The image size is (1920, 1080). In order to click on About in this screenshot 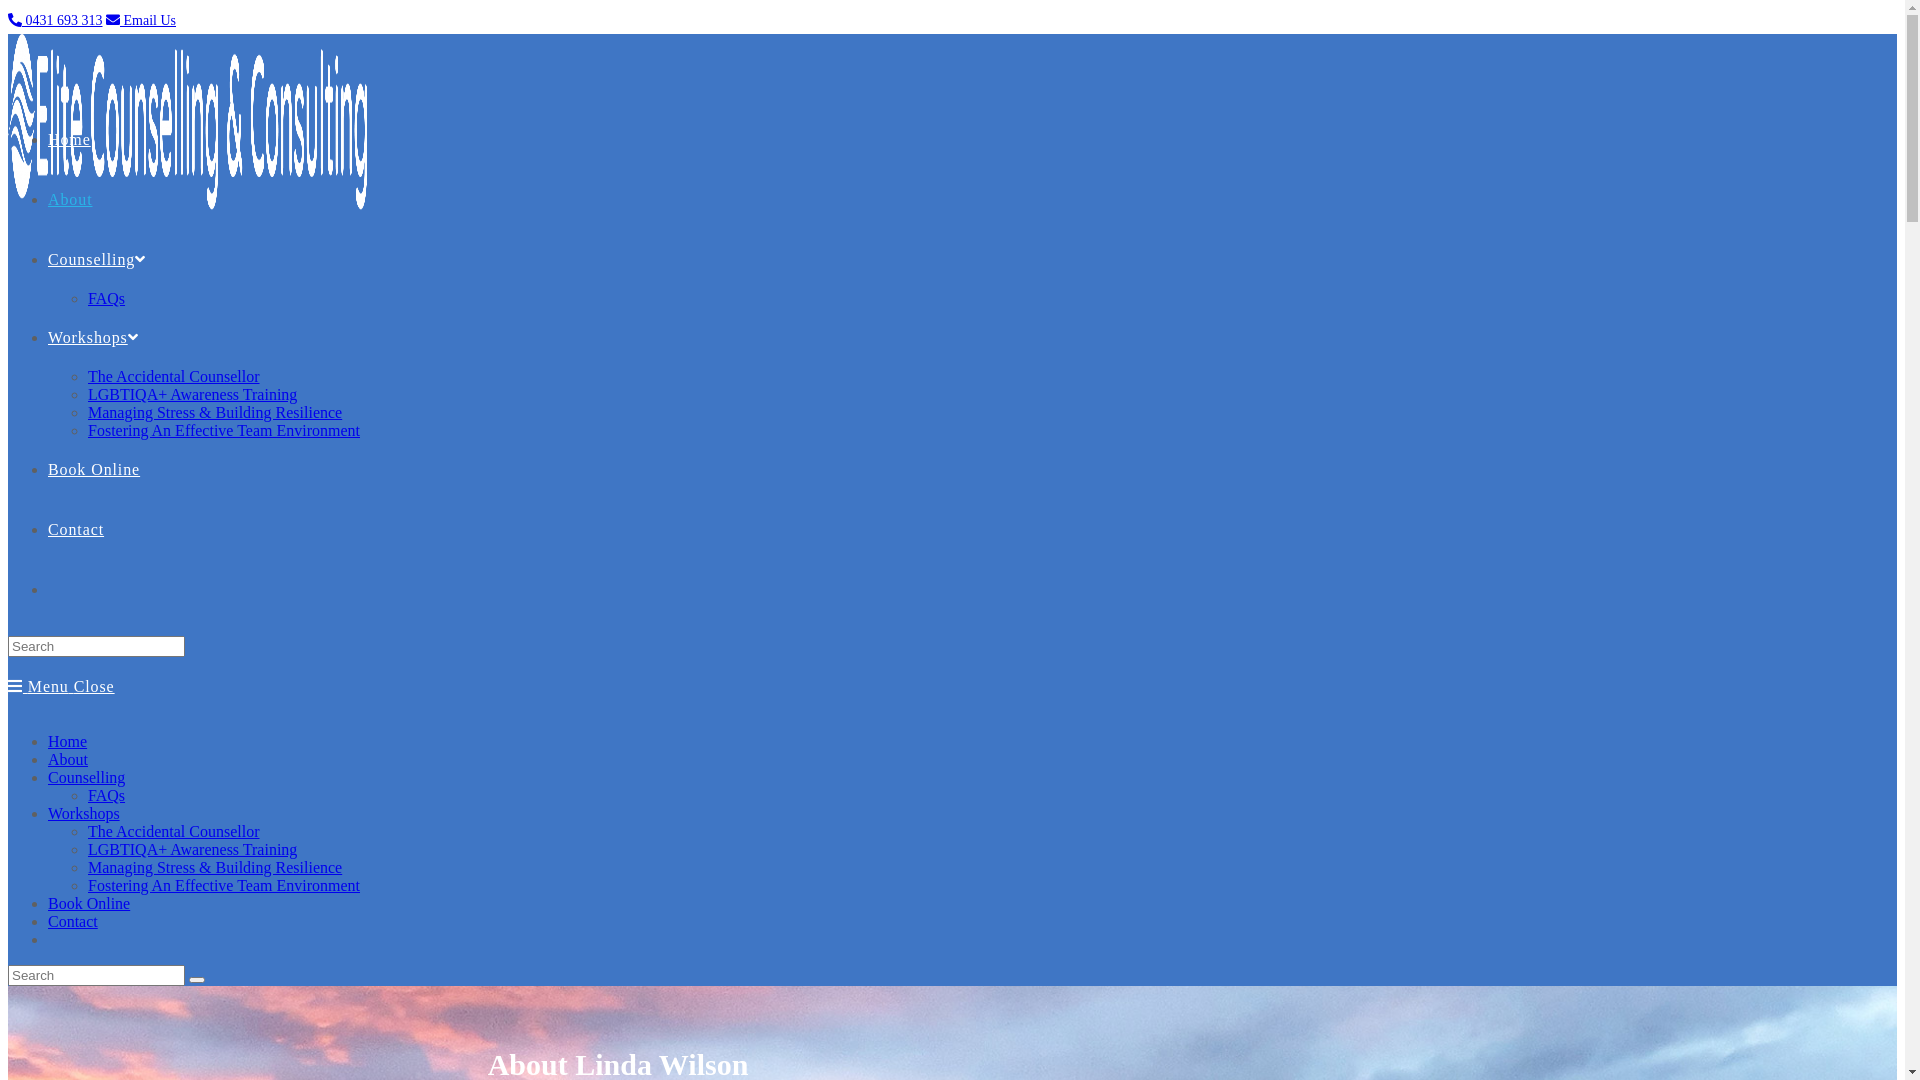, I will do `click(70, 200)`.